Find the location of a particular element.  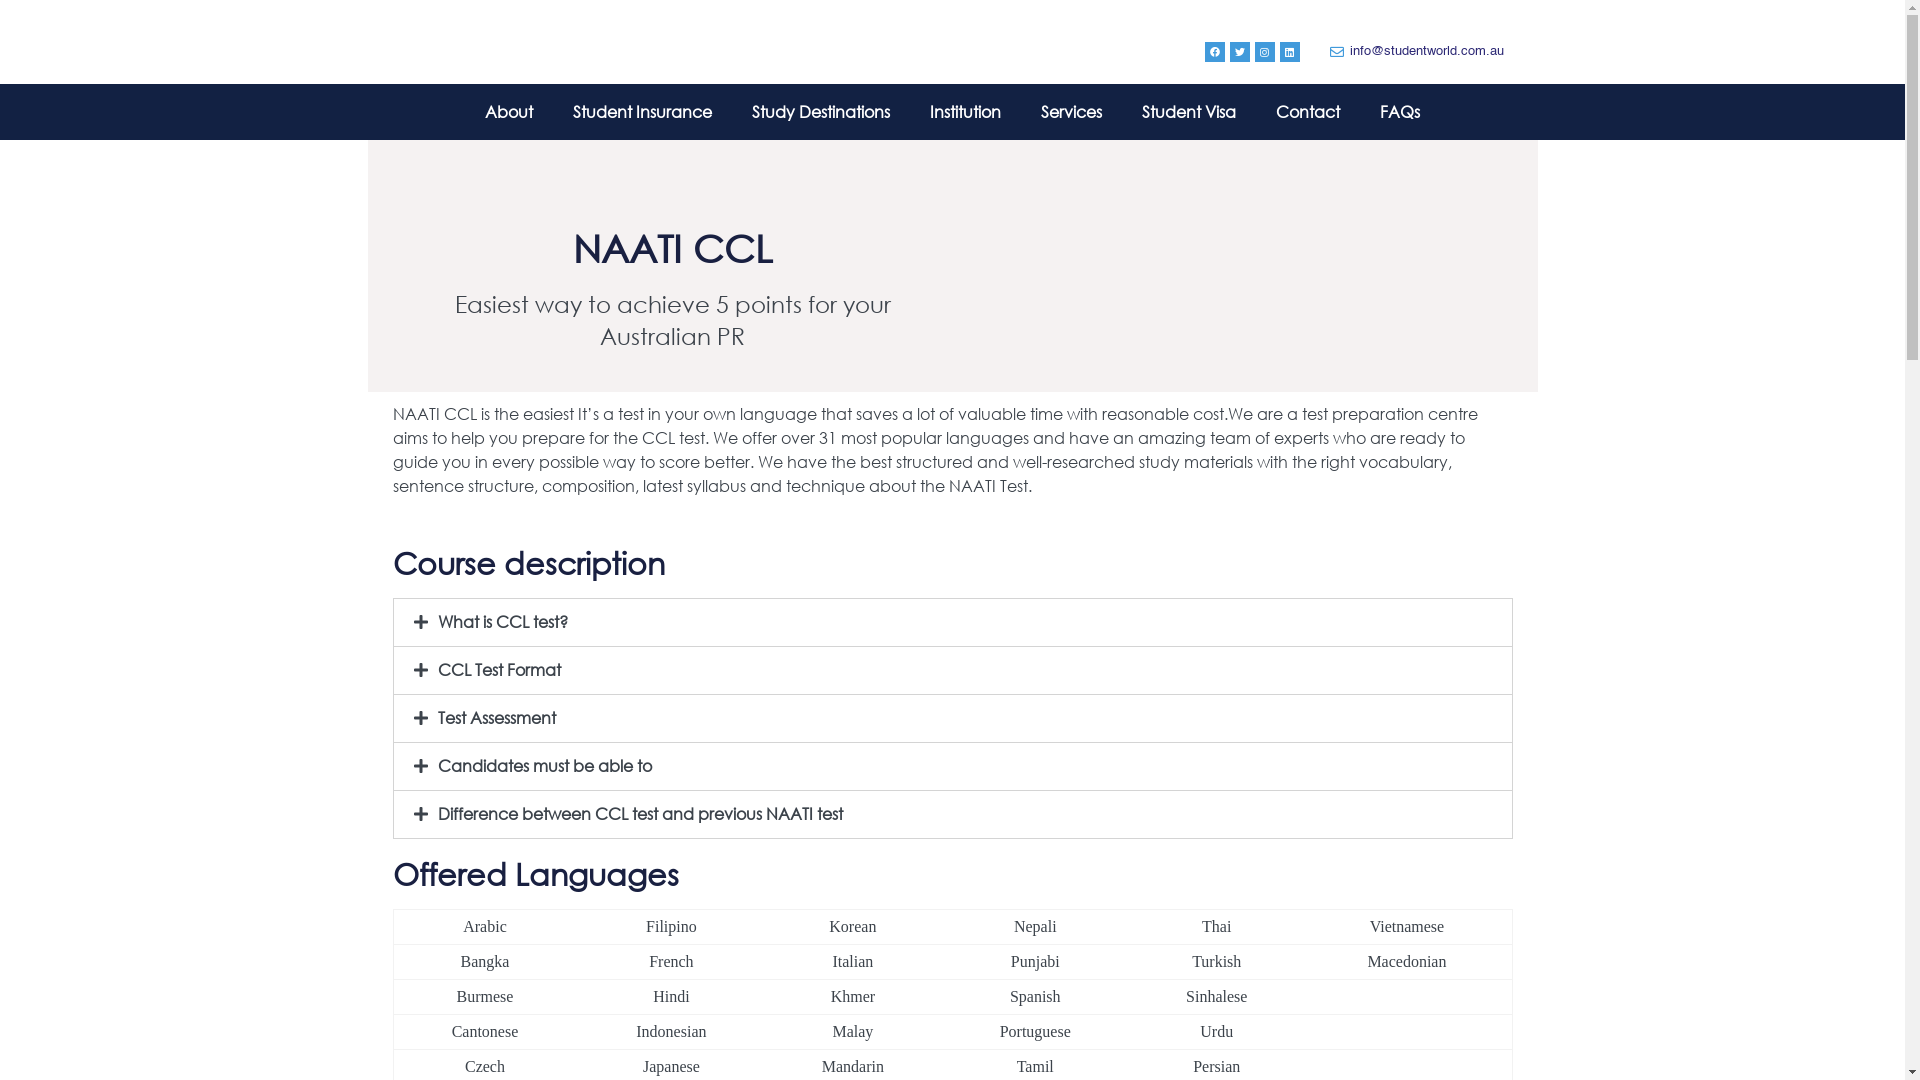

Services is located at coordinates (1072, 112).